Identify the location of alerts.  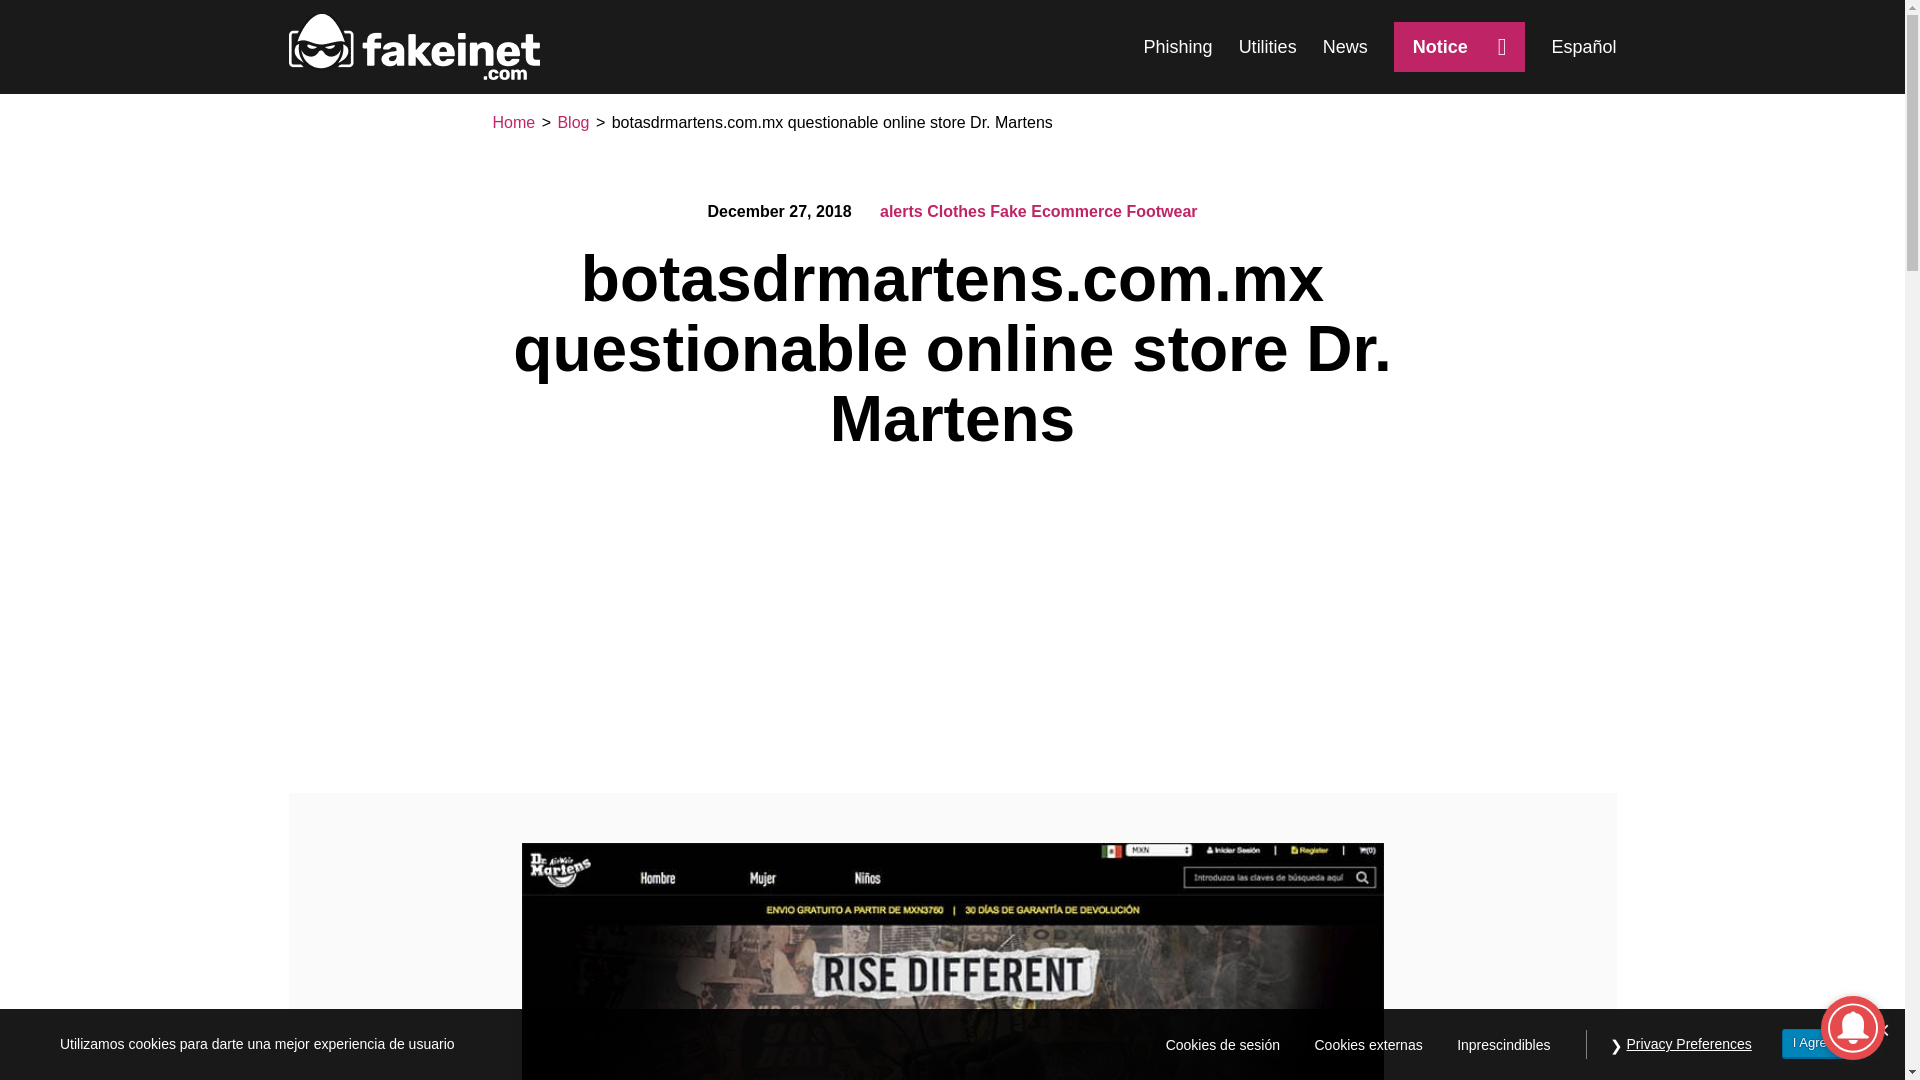
(901, 212).